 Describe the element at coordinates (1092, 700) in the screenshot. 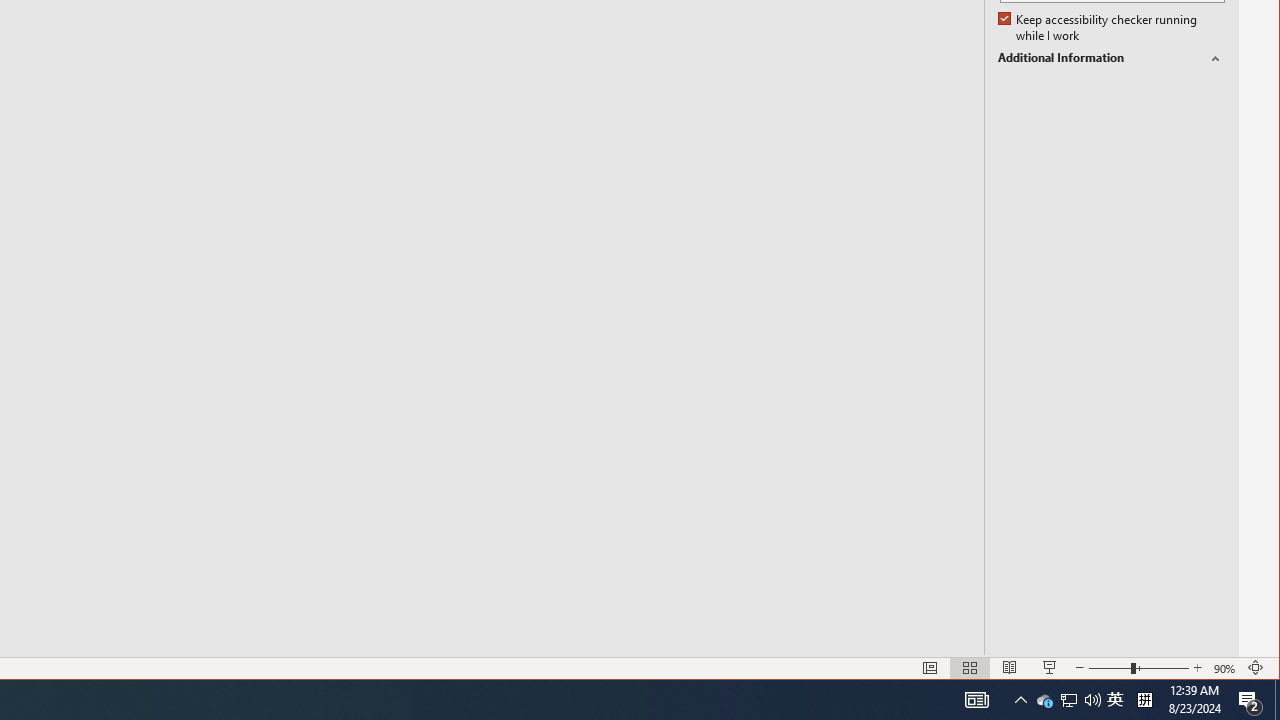

I see `Q2790: 100%` at that location.